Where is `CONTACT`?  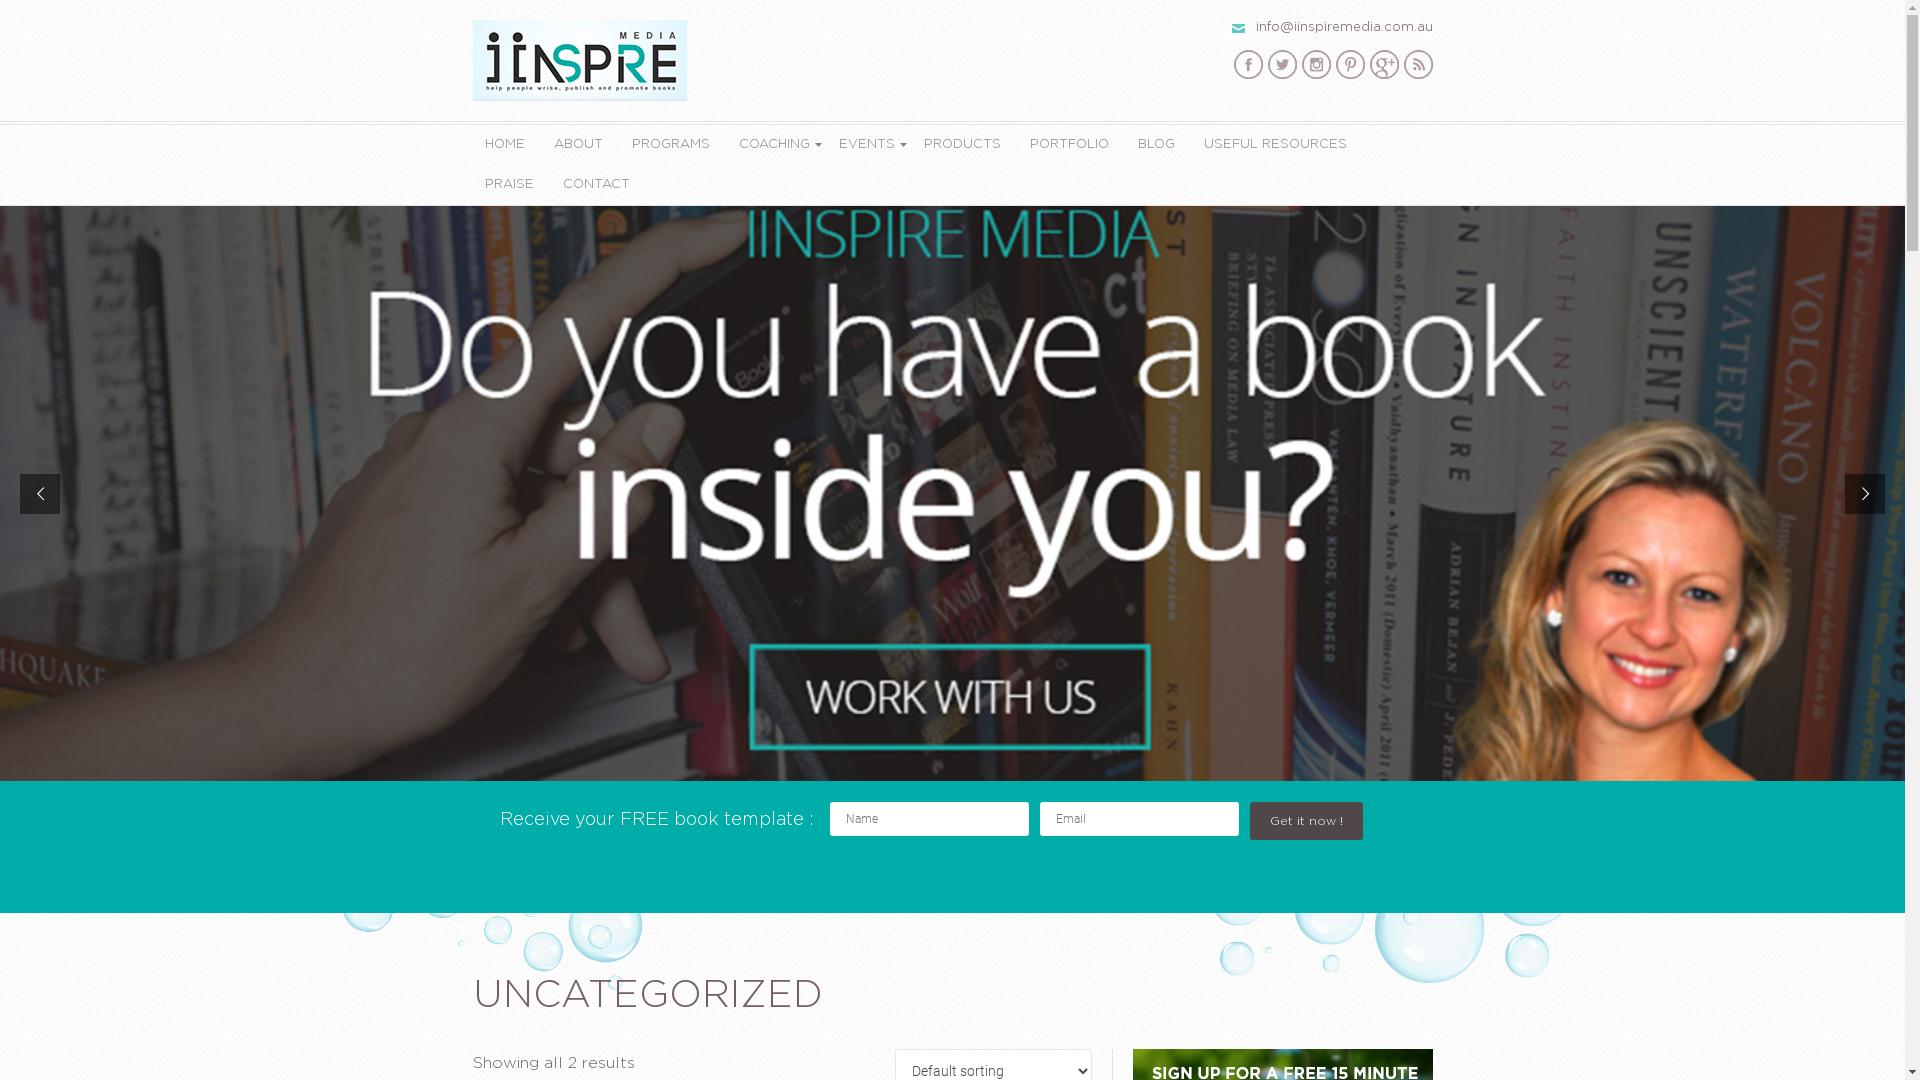 CONTACT is located at coordinates (596, 185).